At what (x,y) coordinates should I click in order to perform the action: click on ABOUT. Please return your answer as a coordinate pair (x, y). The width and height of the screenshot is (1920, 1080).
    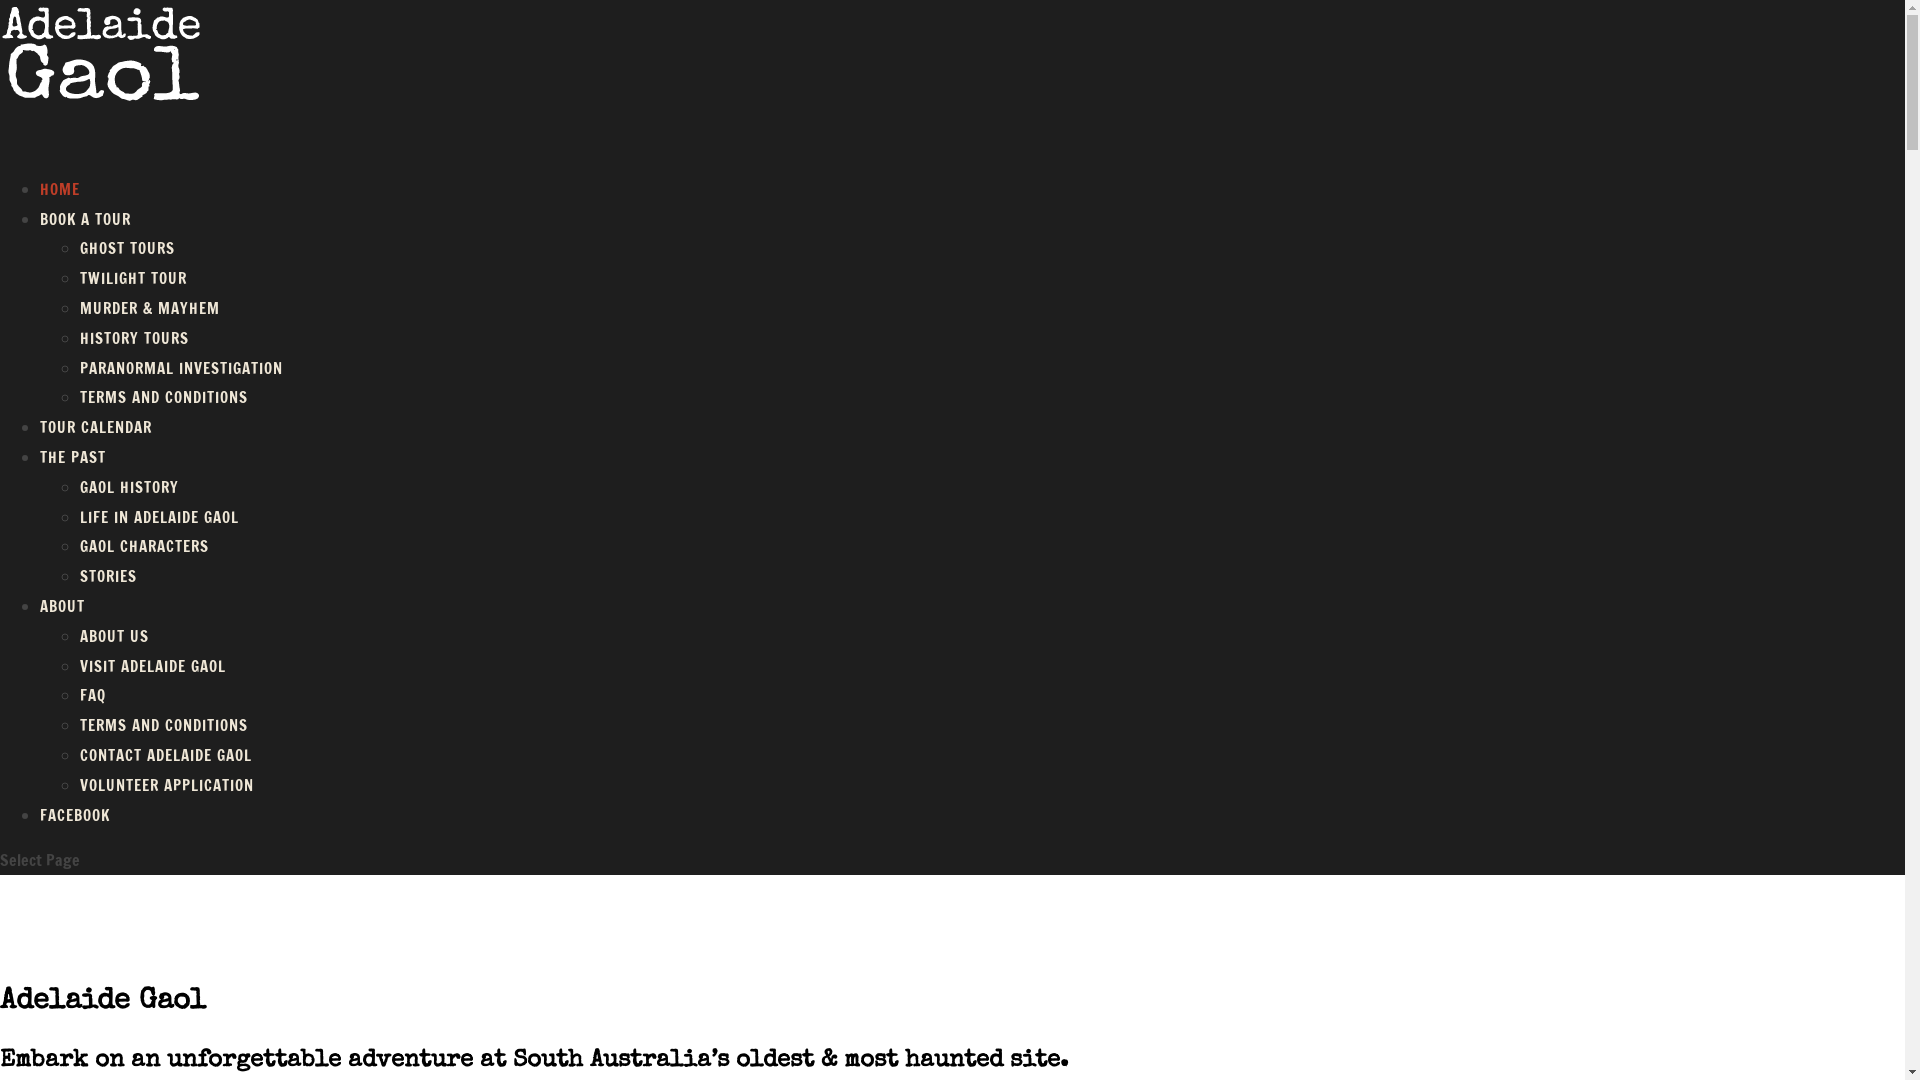
    Looking at the image, I should click on (62, 629).